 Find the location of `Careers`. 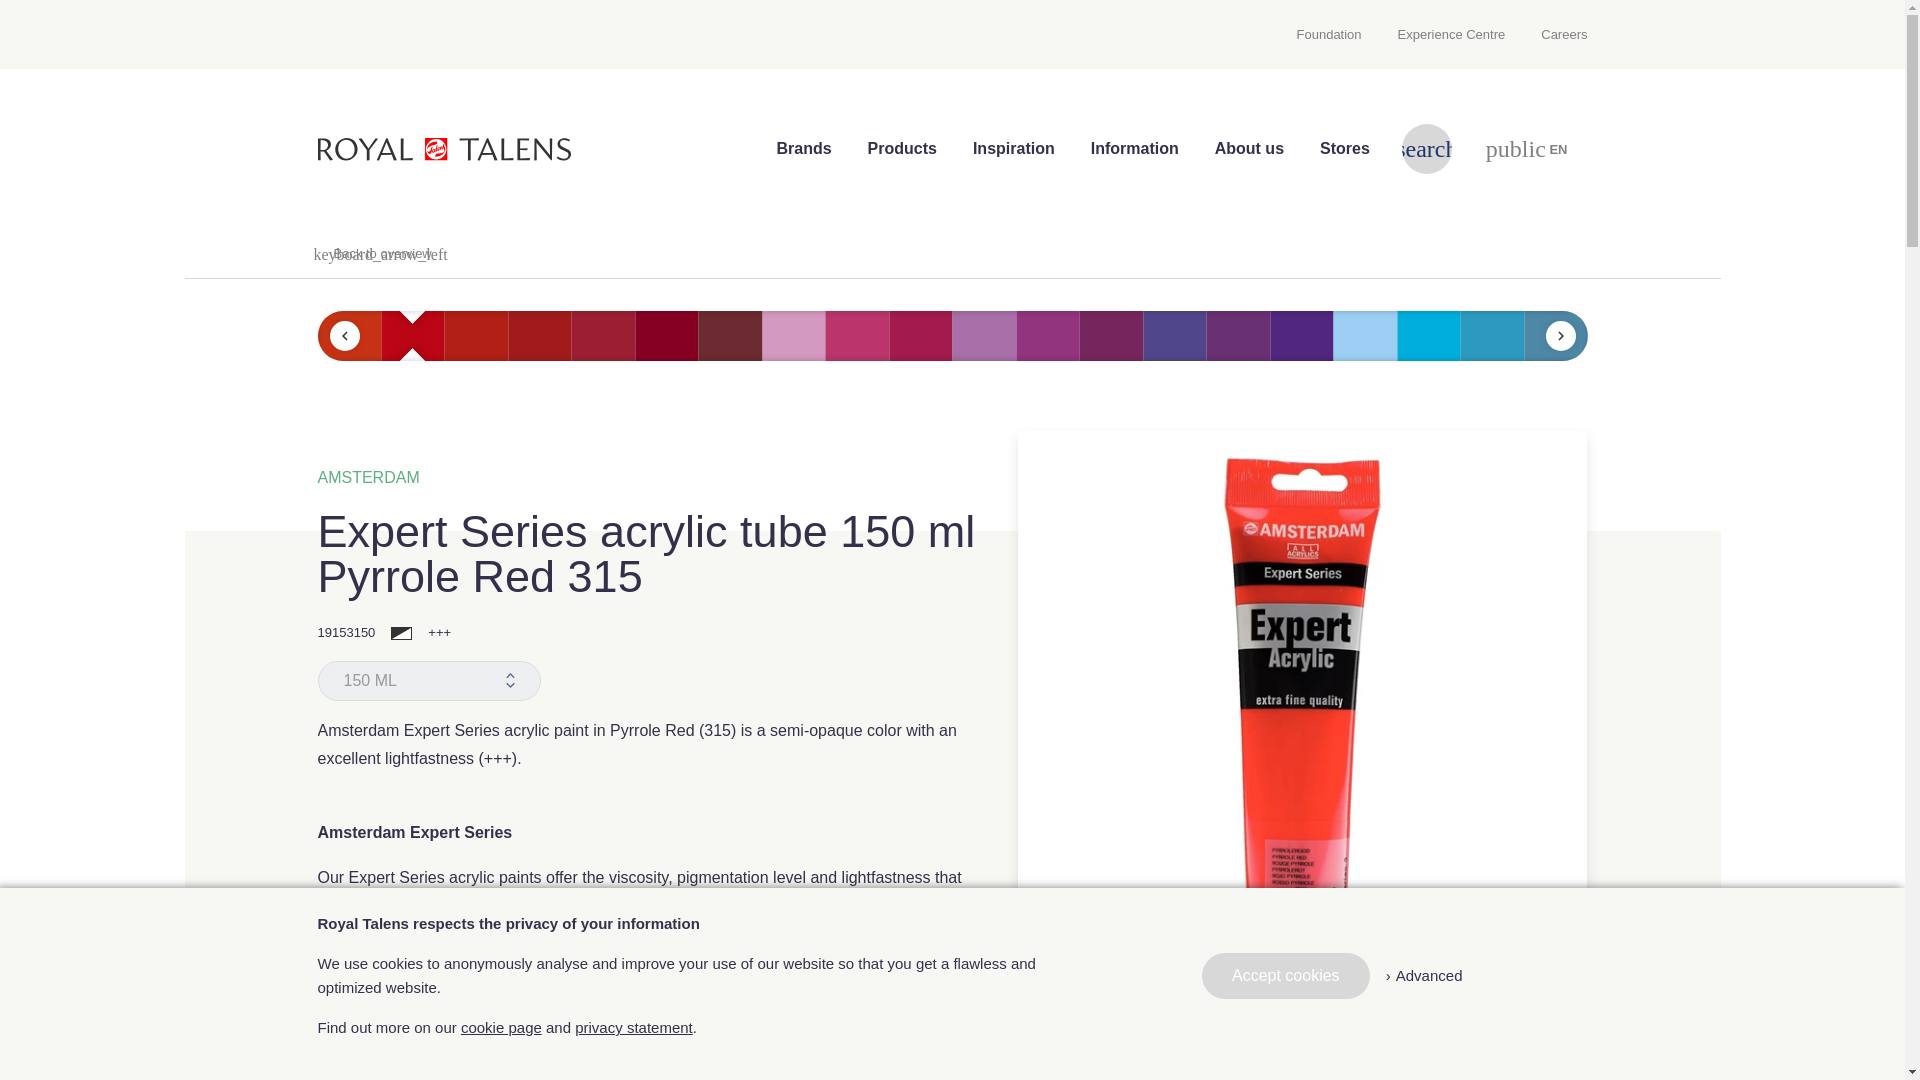

Careers is located at coordinates (378, 252).